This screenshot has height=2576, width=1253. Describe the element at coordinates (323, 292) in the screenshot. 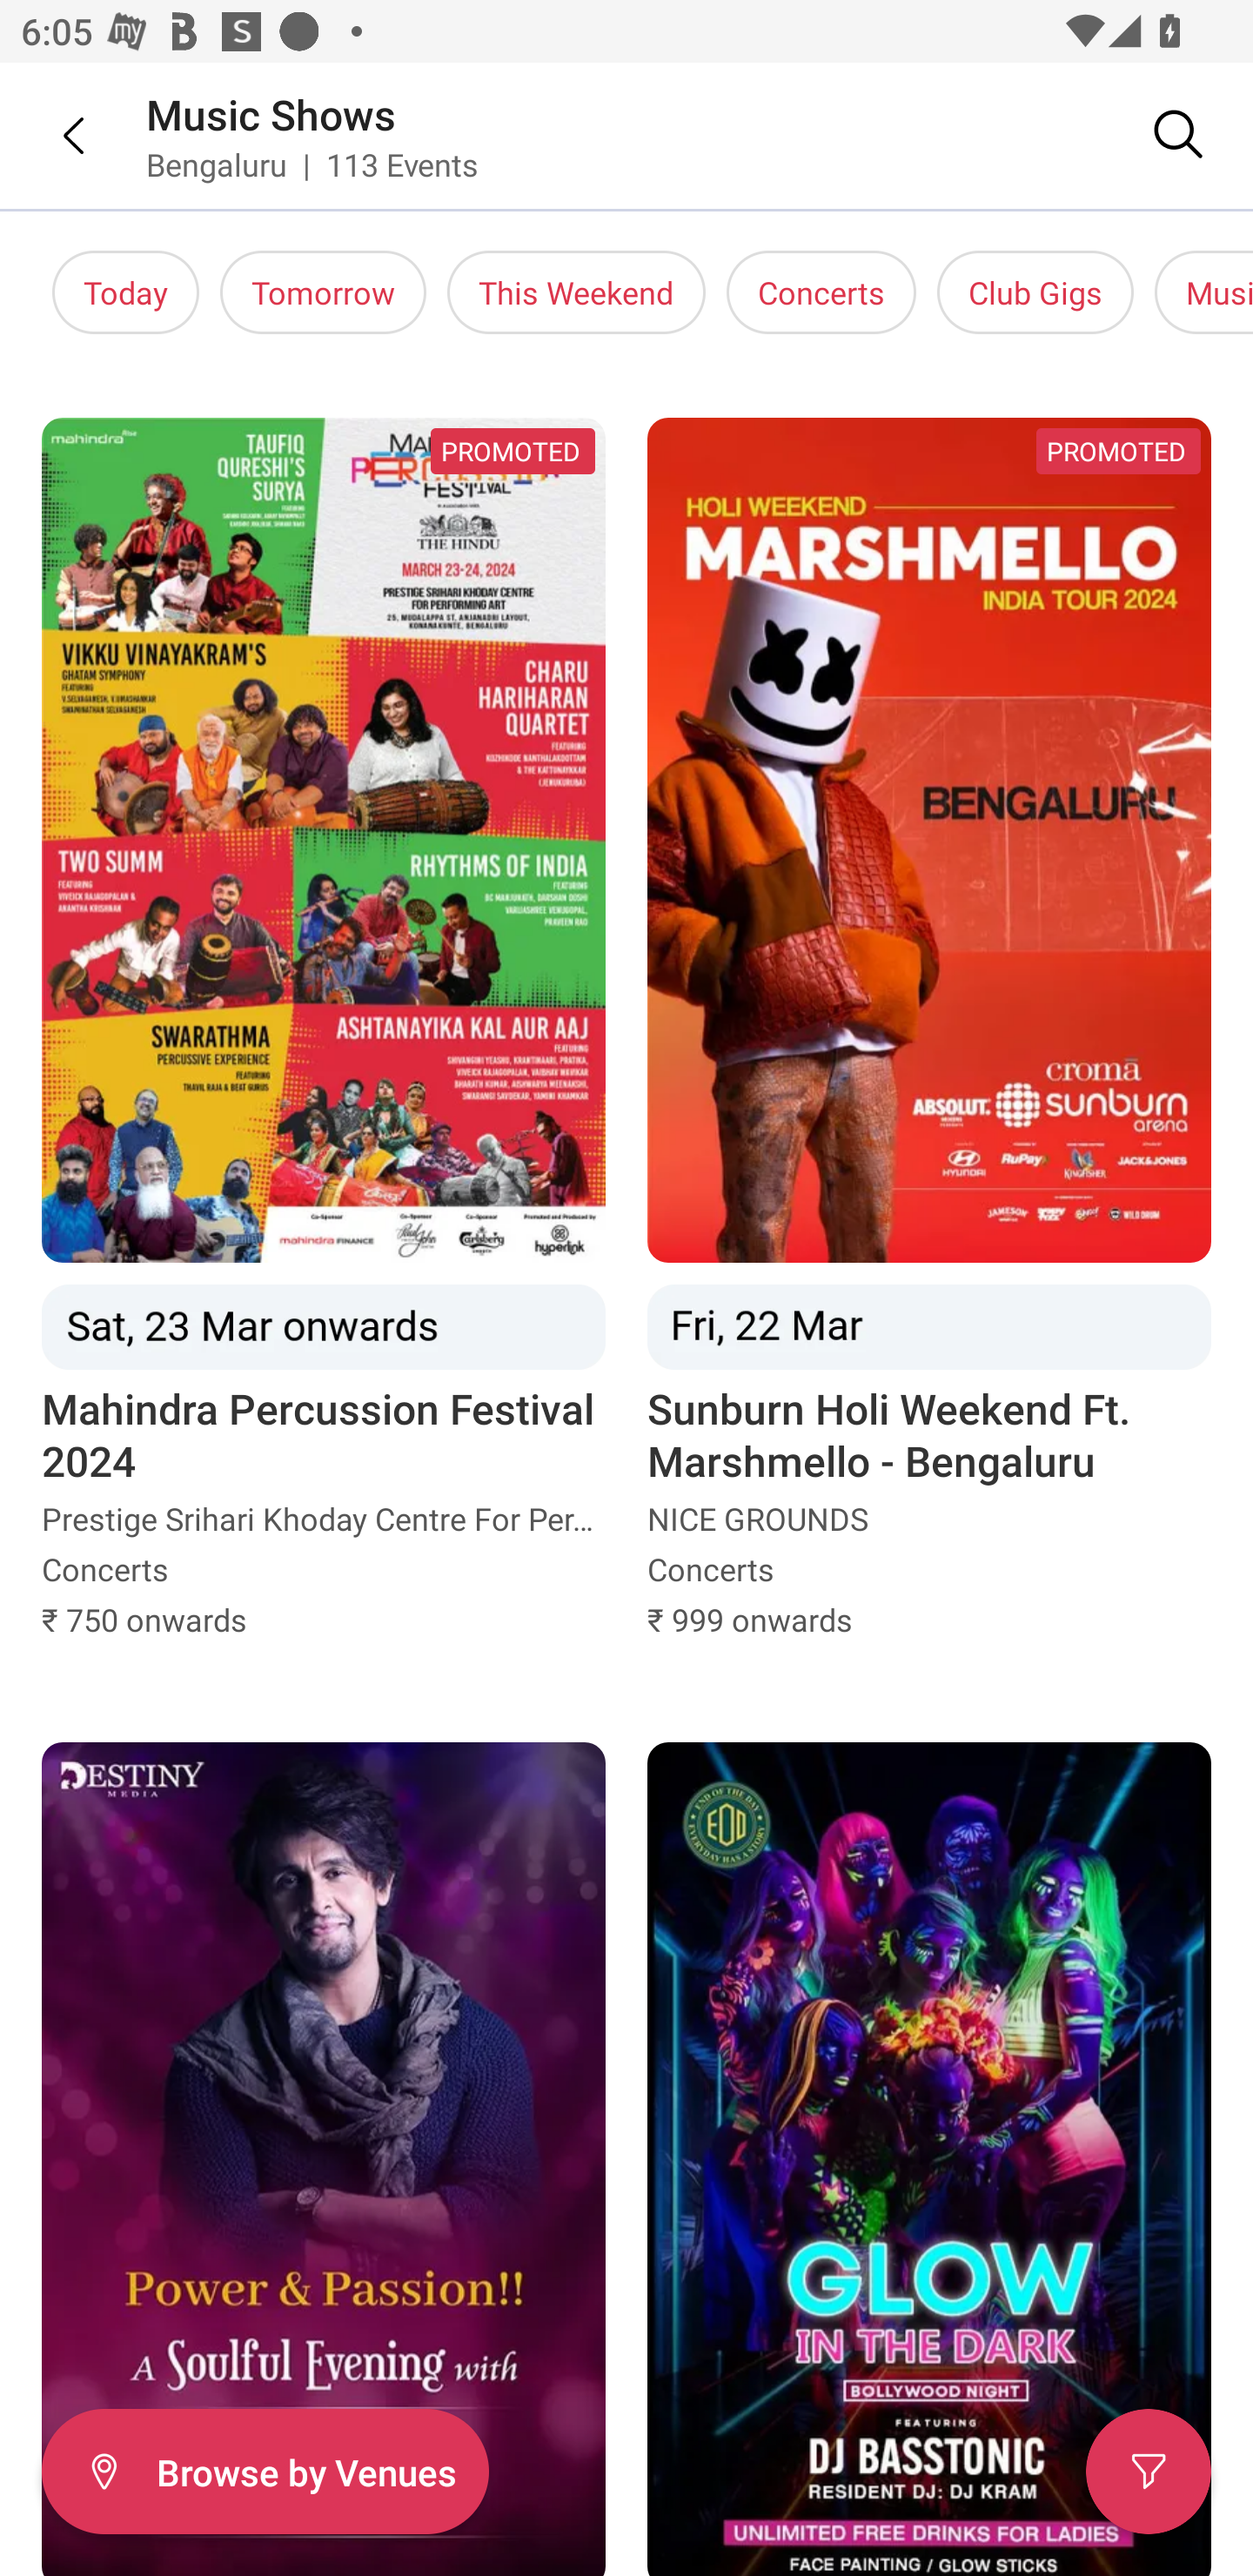

I see `Tomorrow` at that location.